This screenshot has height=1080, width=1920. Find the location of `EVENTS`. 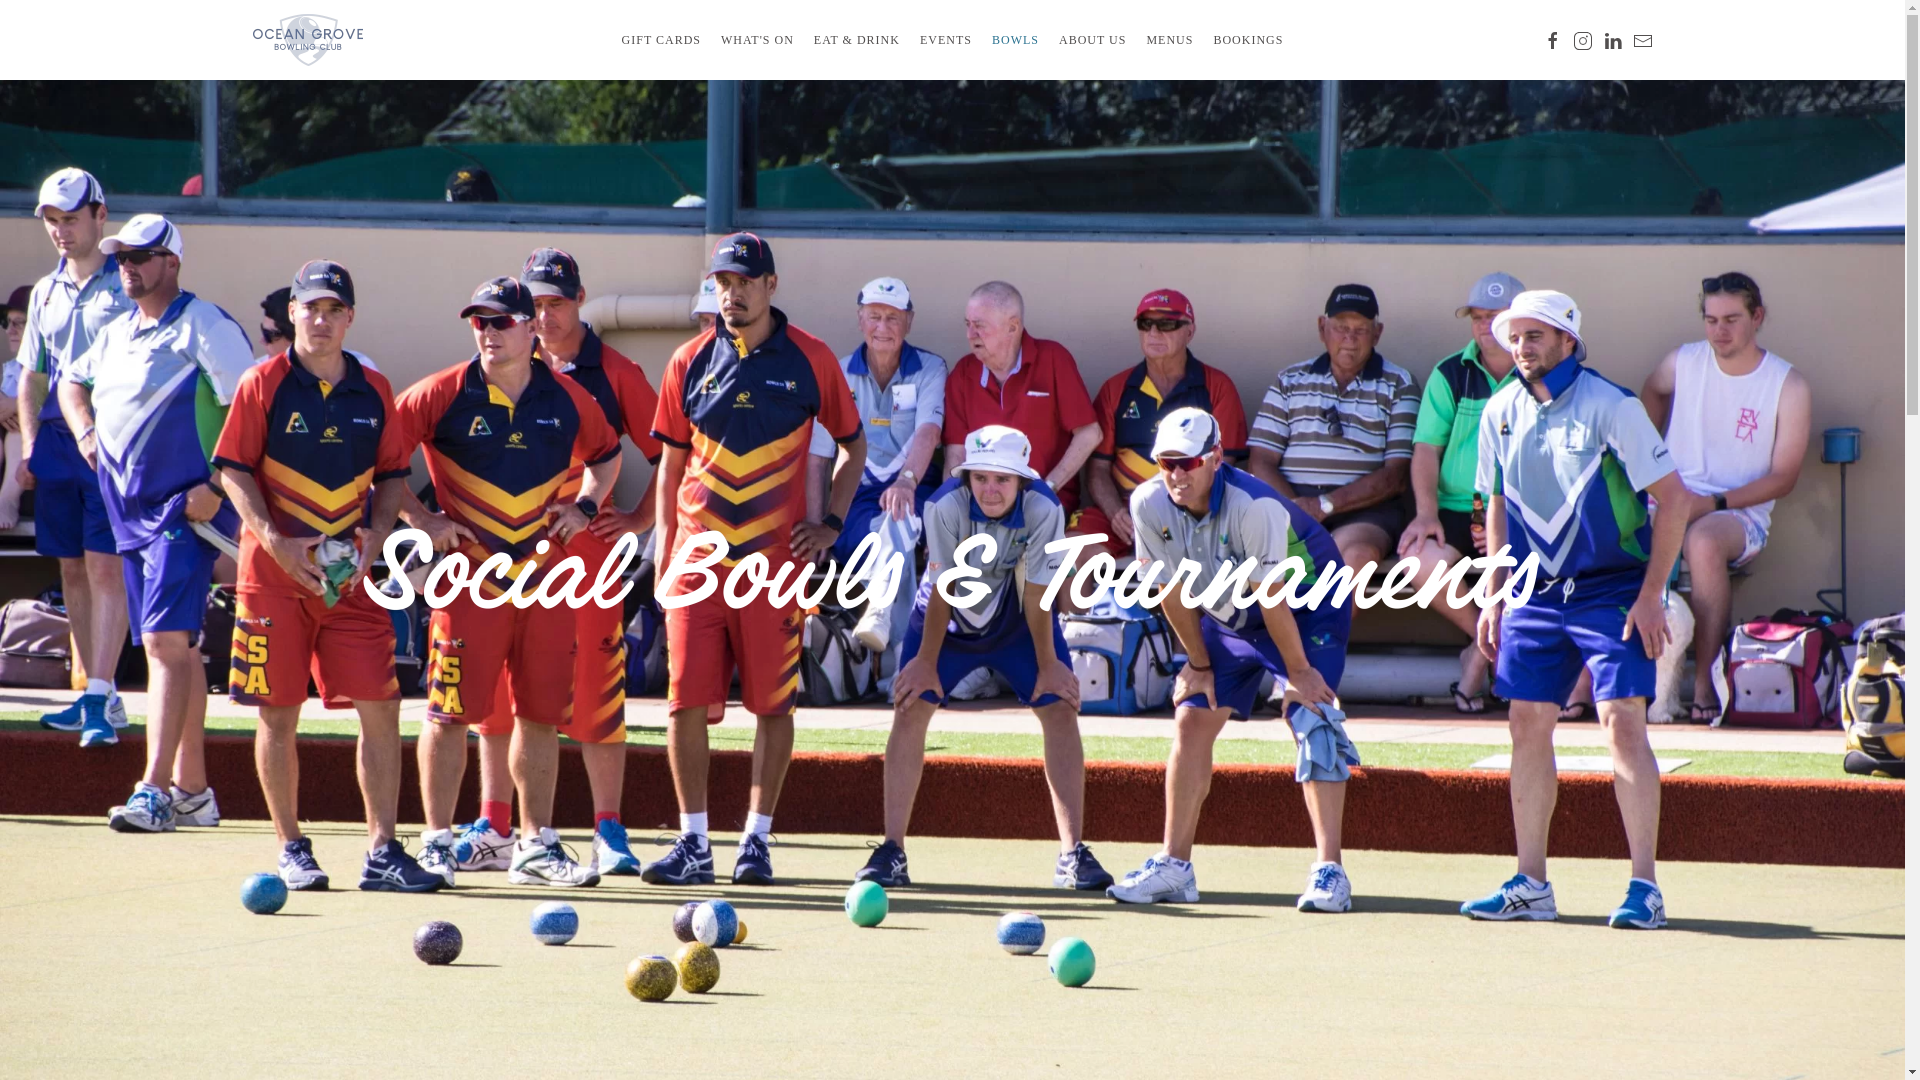

EVENTS is located at coordinates (945, 40).